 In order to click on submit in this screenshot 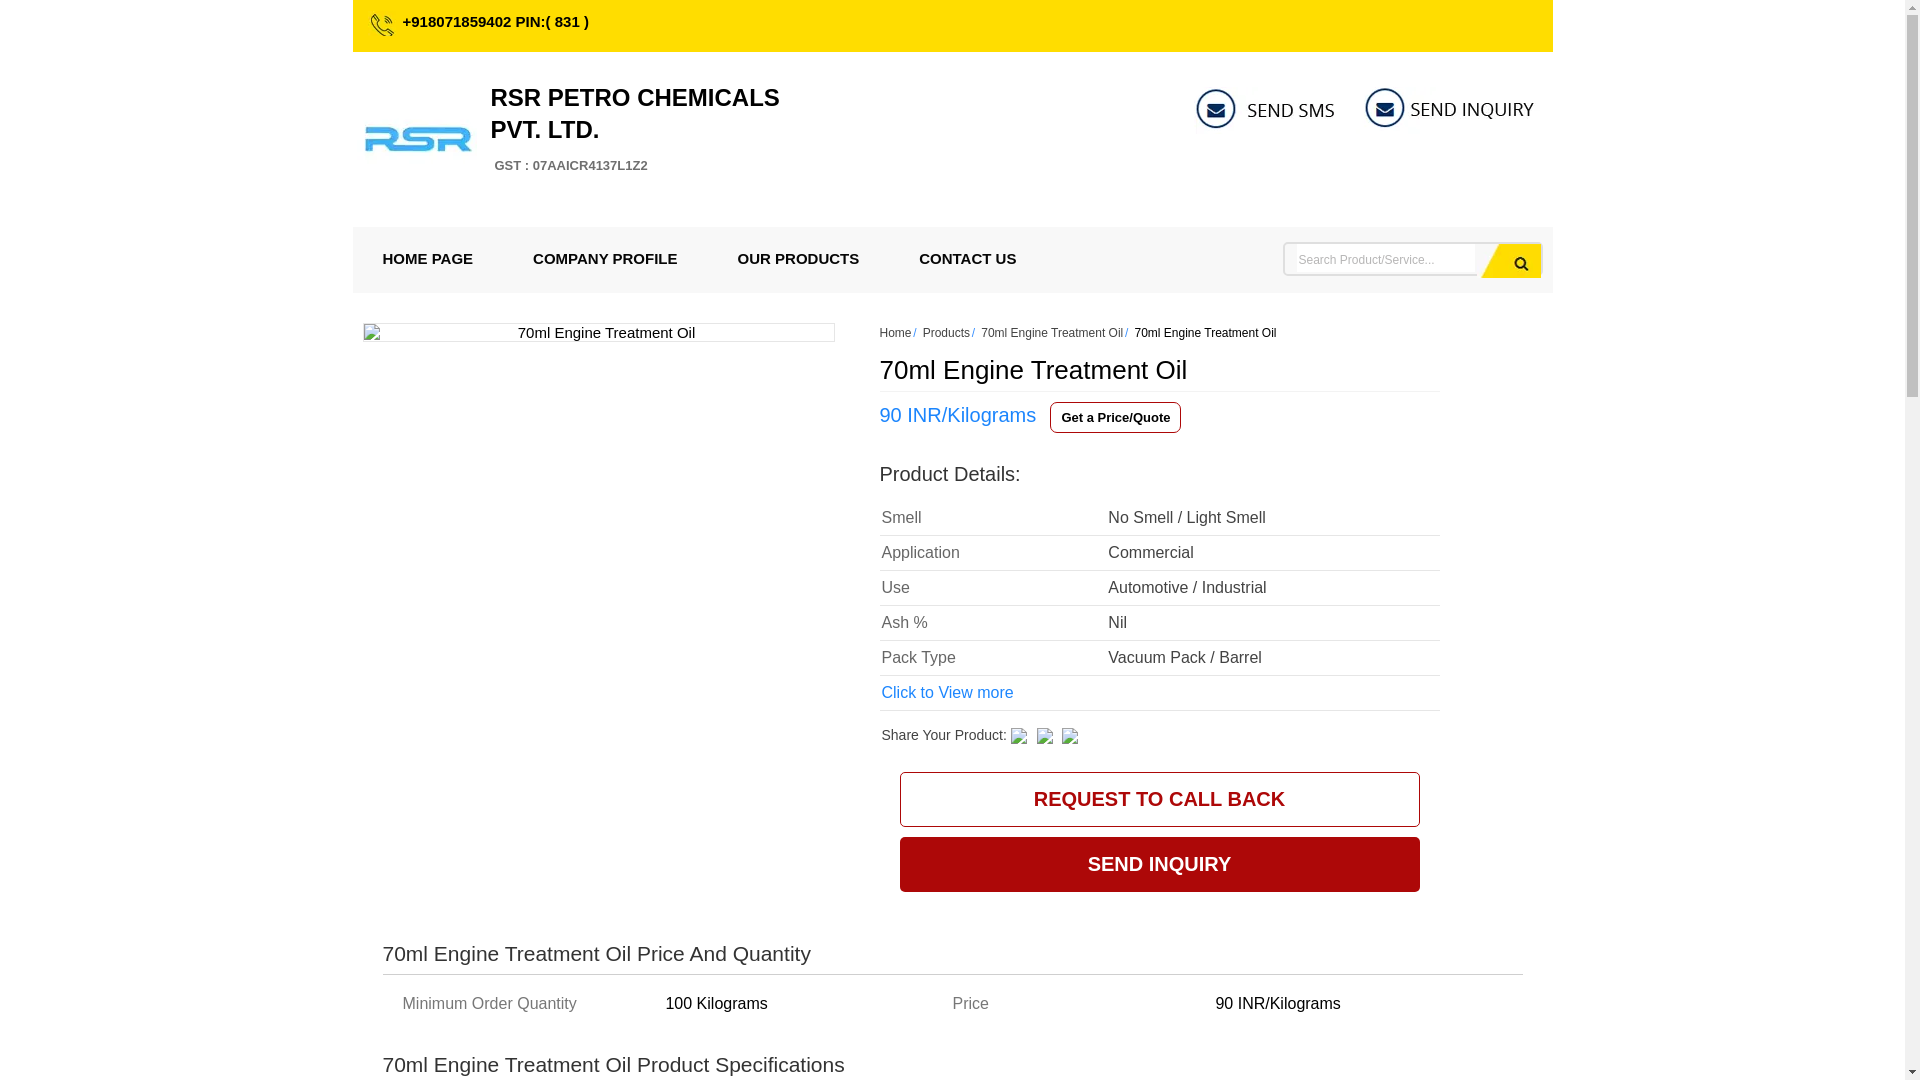, I will do `click(1508, 260)`.